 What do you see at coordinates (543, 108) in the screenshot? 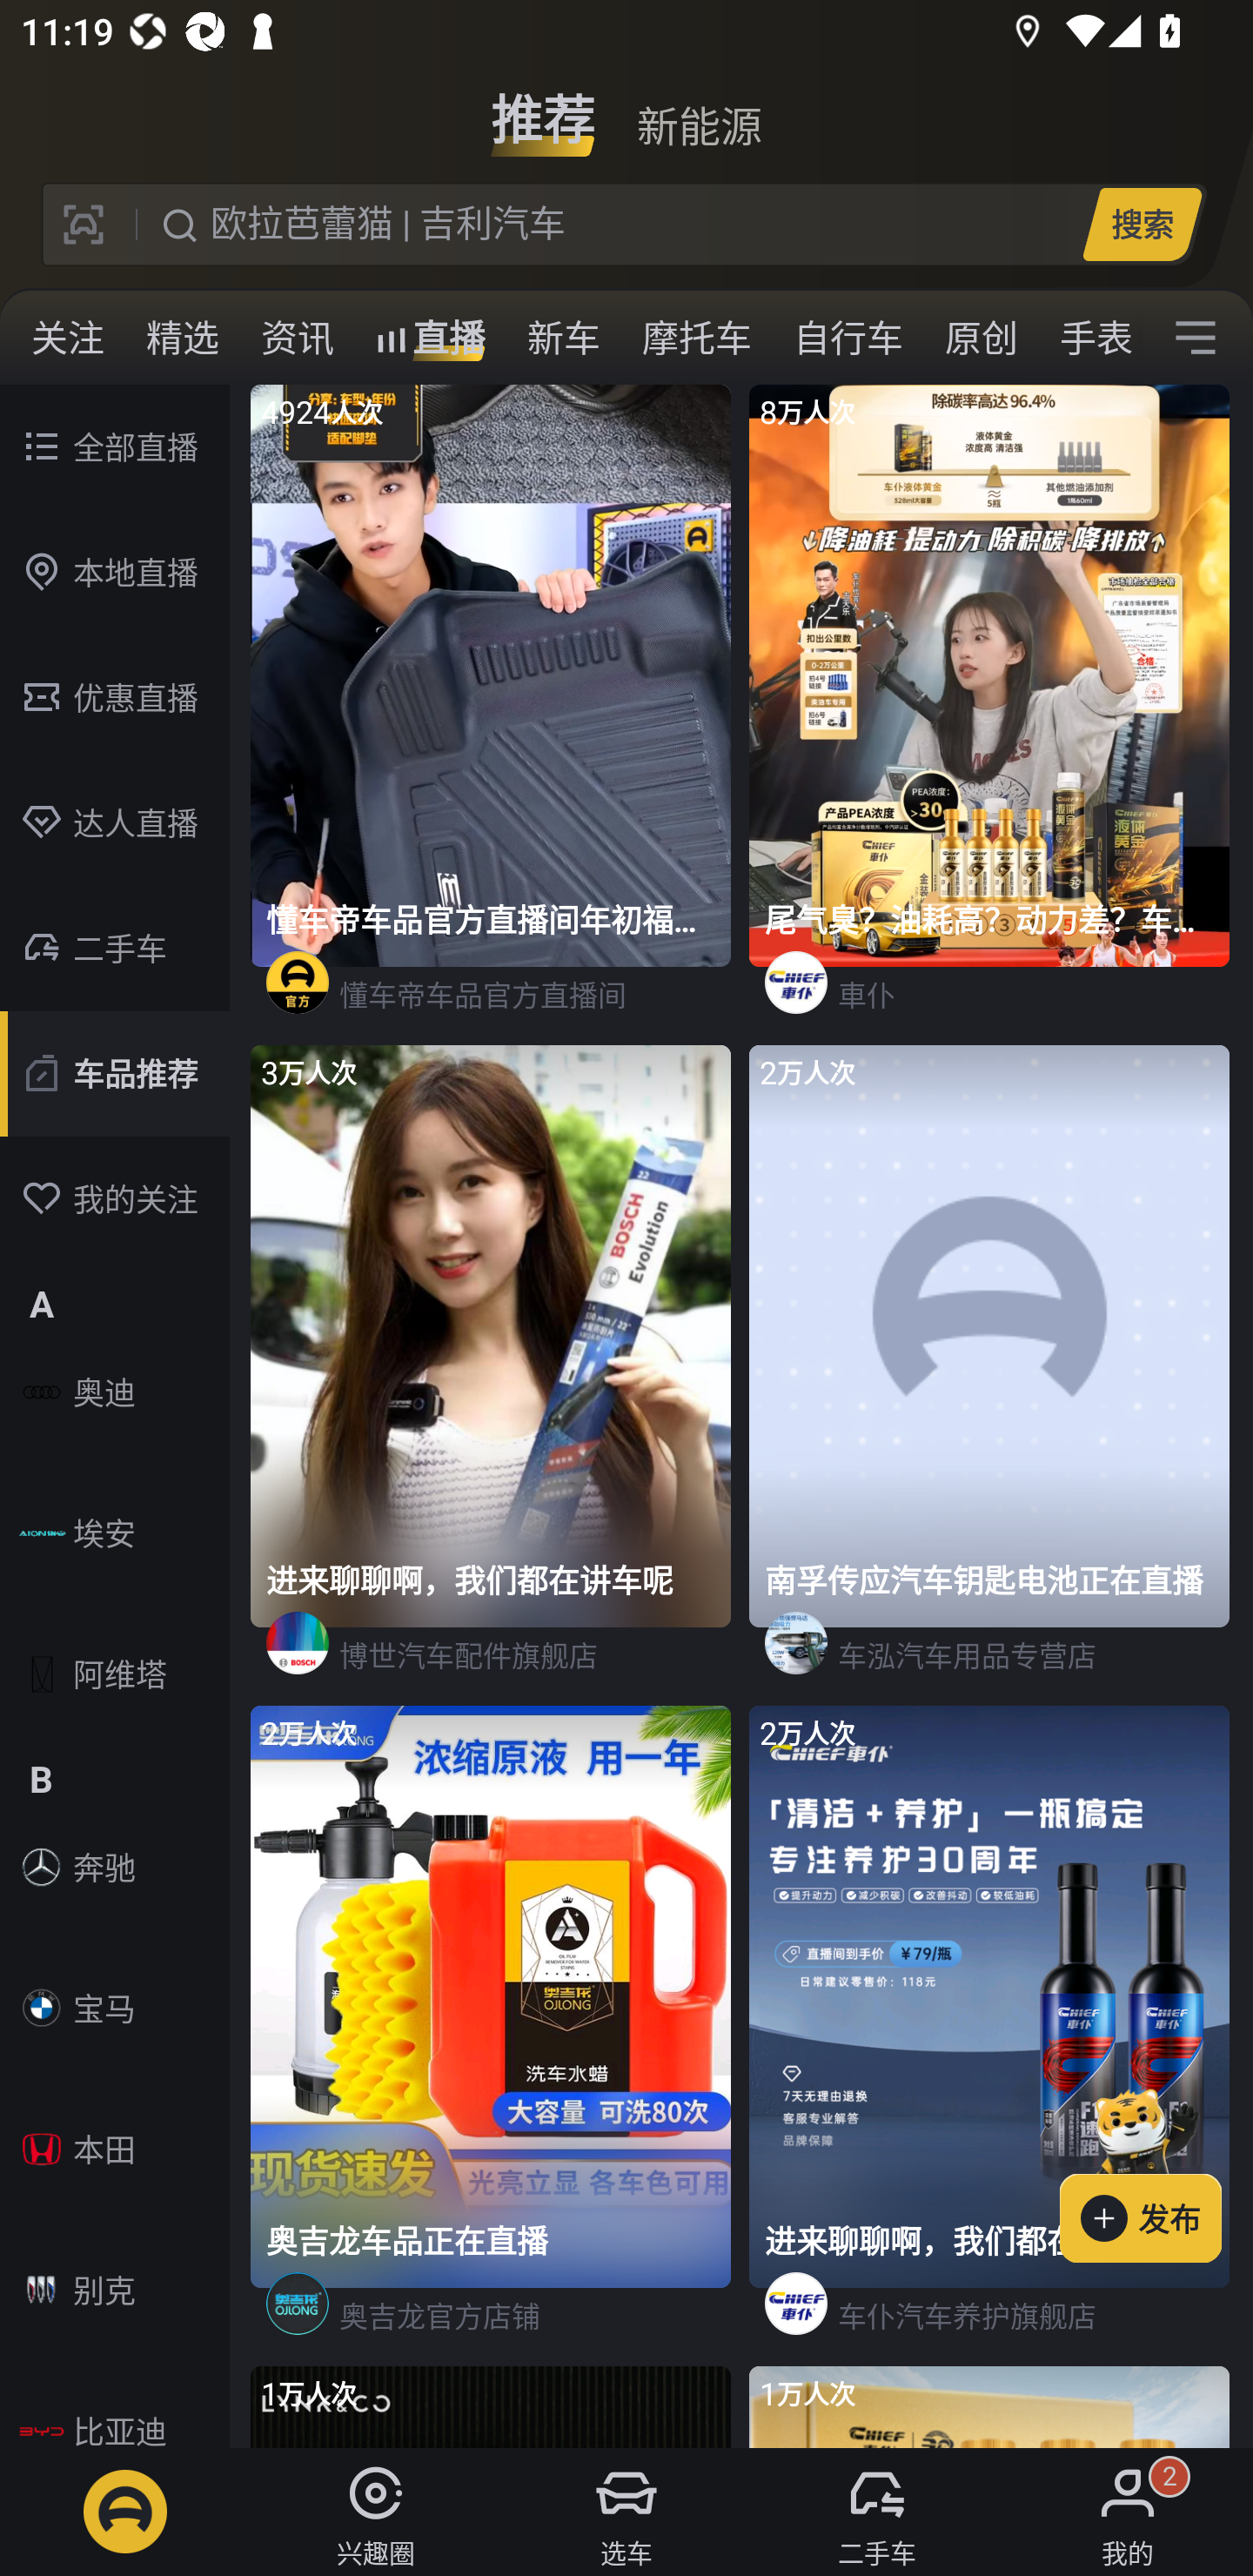
I see `推荐` at bounding box center [543, 108].